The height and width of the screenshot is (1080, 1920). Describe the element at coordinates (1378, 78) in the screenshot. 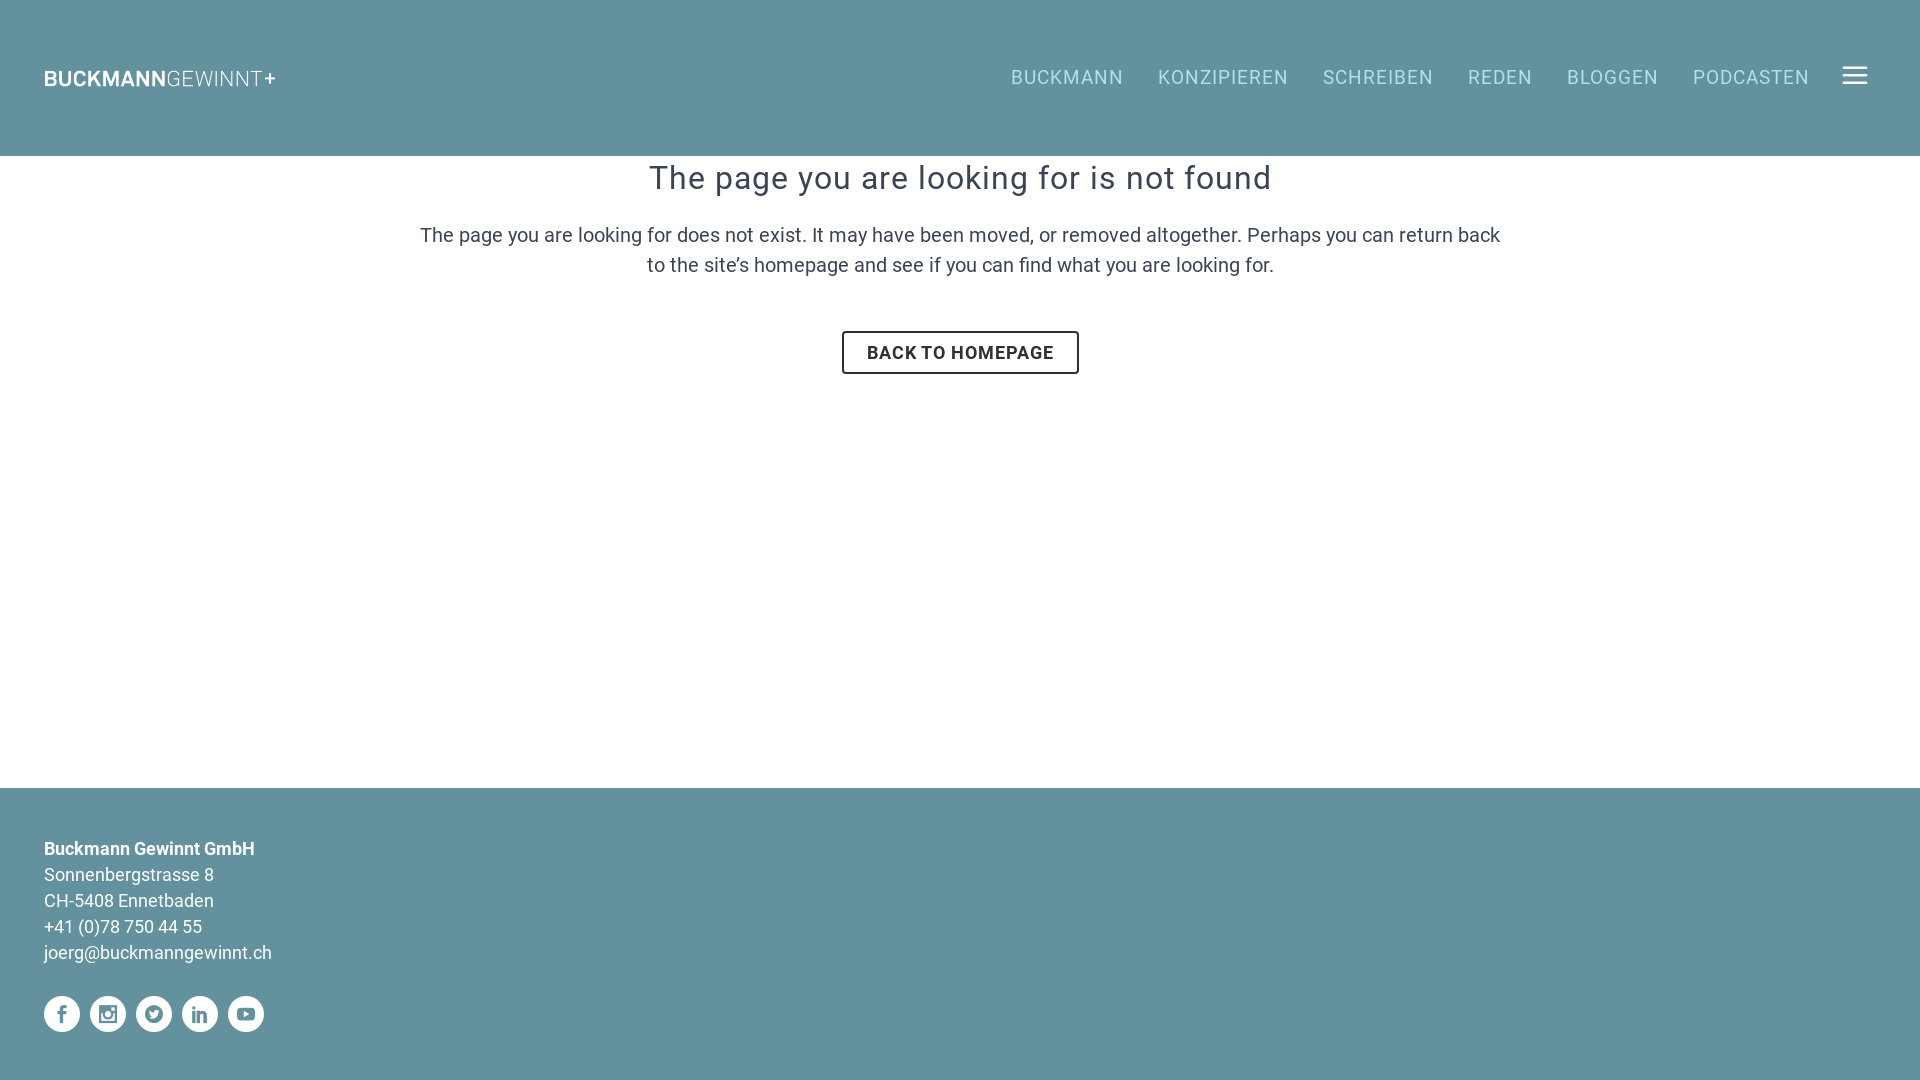

I see `SCHREIBEN` at that location.